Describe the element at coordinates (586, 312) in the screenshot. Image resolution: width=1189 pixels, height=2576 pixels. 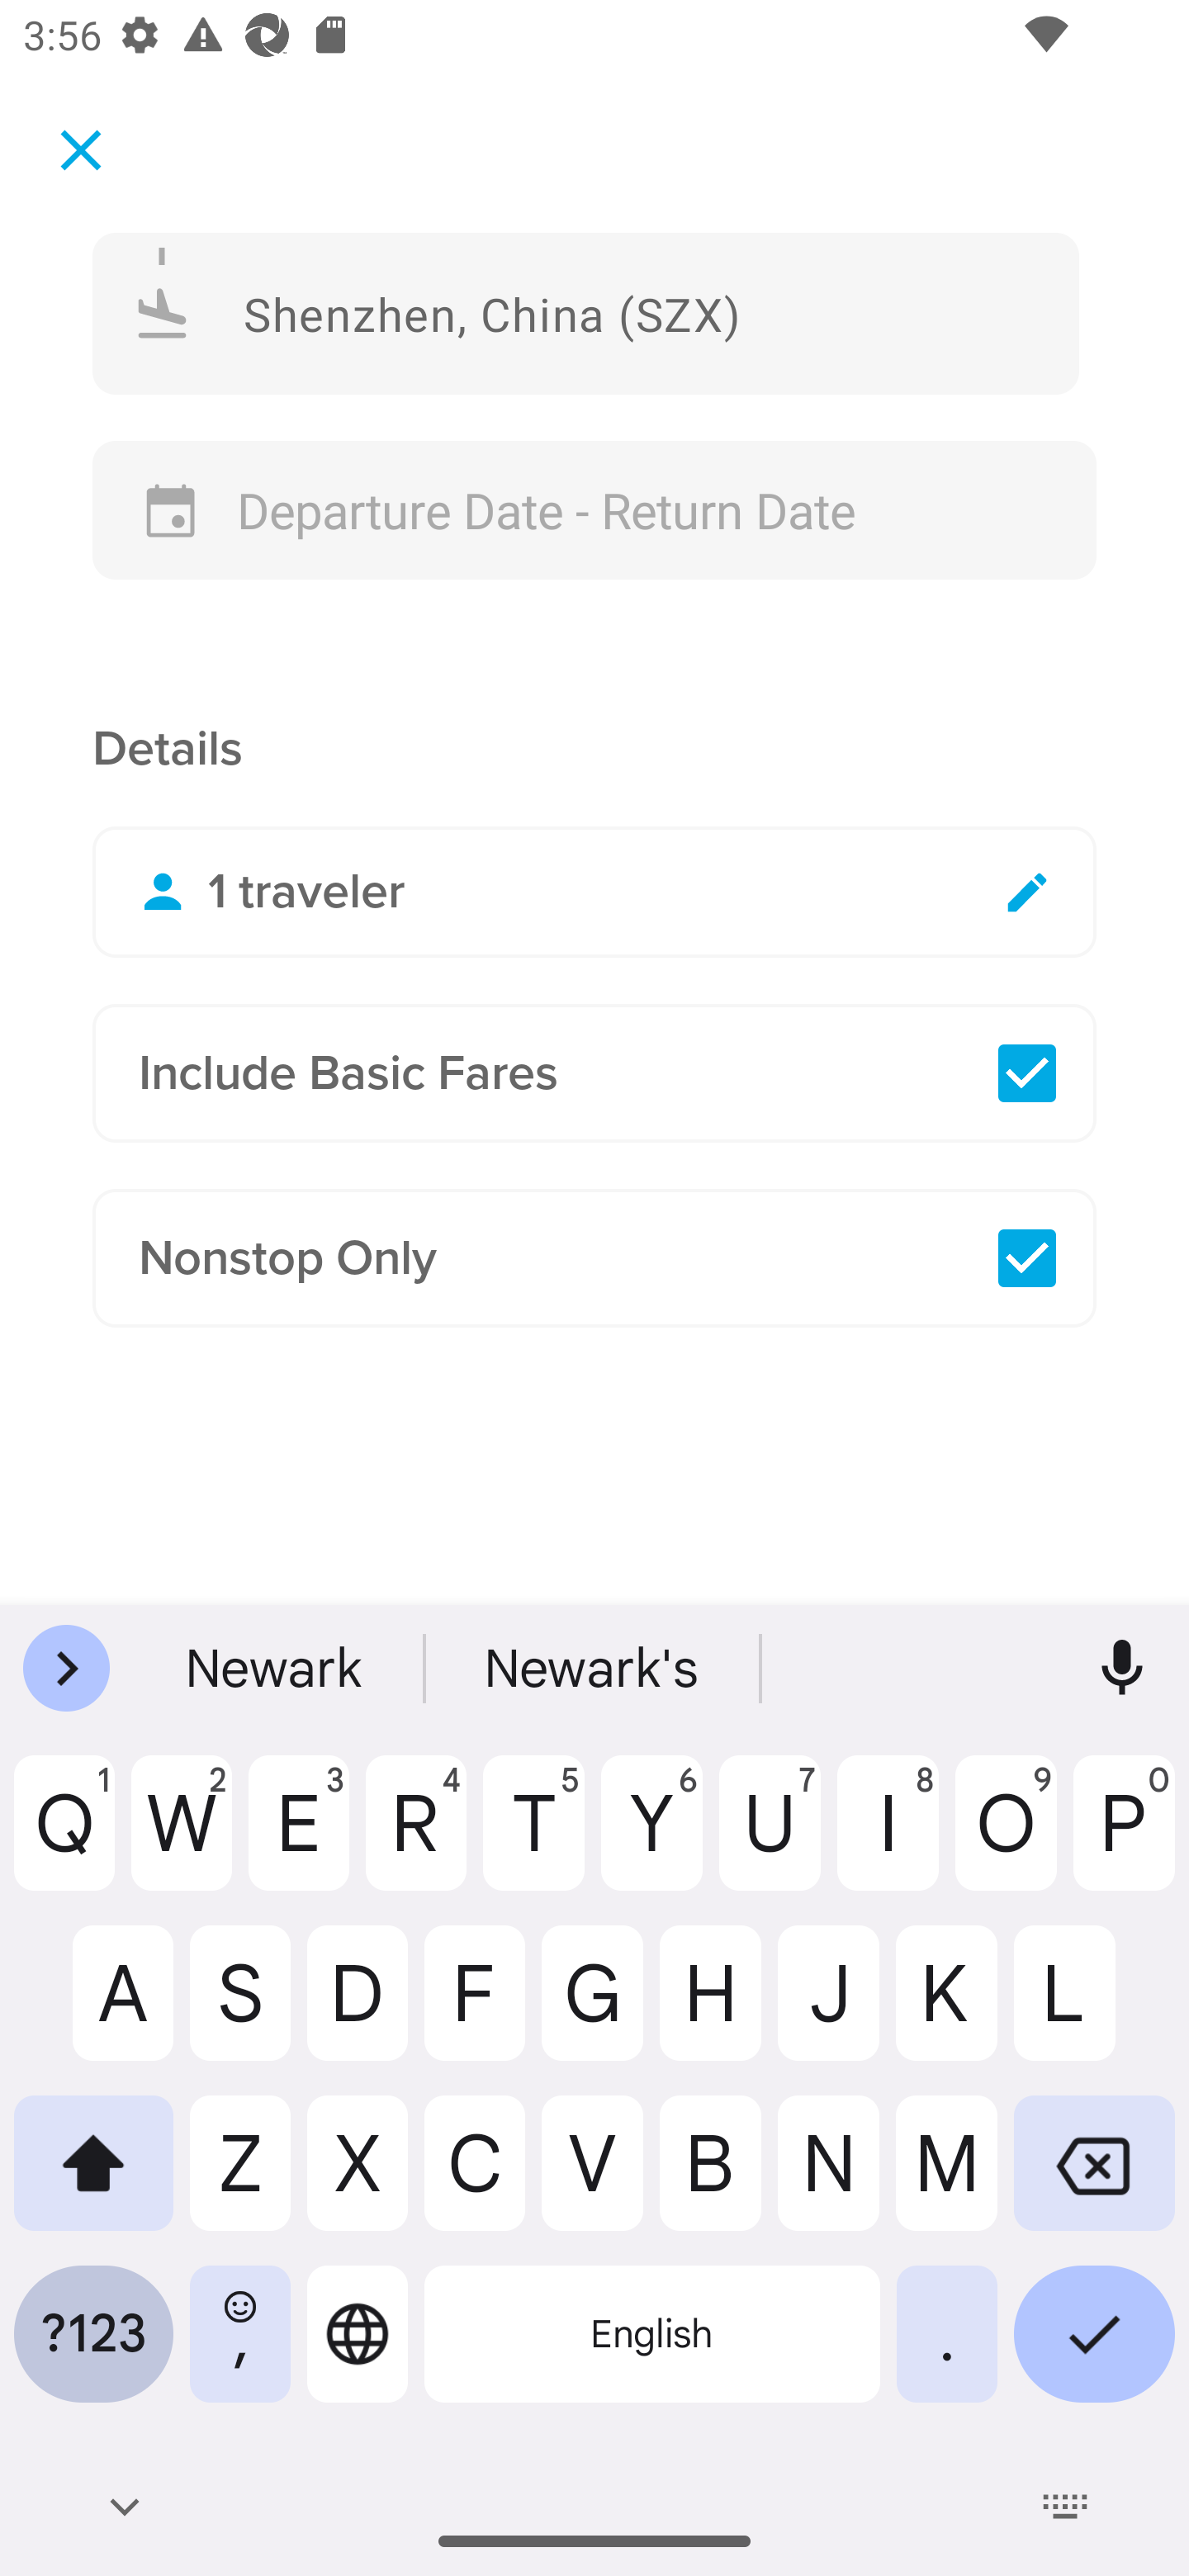
I see `Shenzhen, China (SZX)` at that location.